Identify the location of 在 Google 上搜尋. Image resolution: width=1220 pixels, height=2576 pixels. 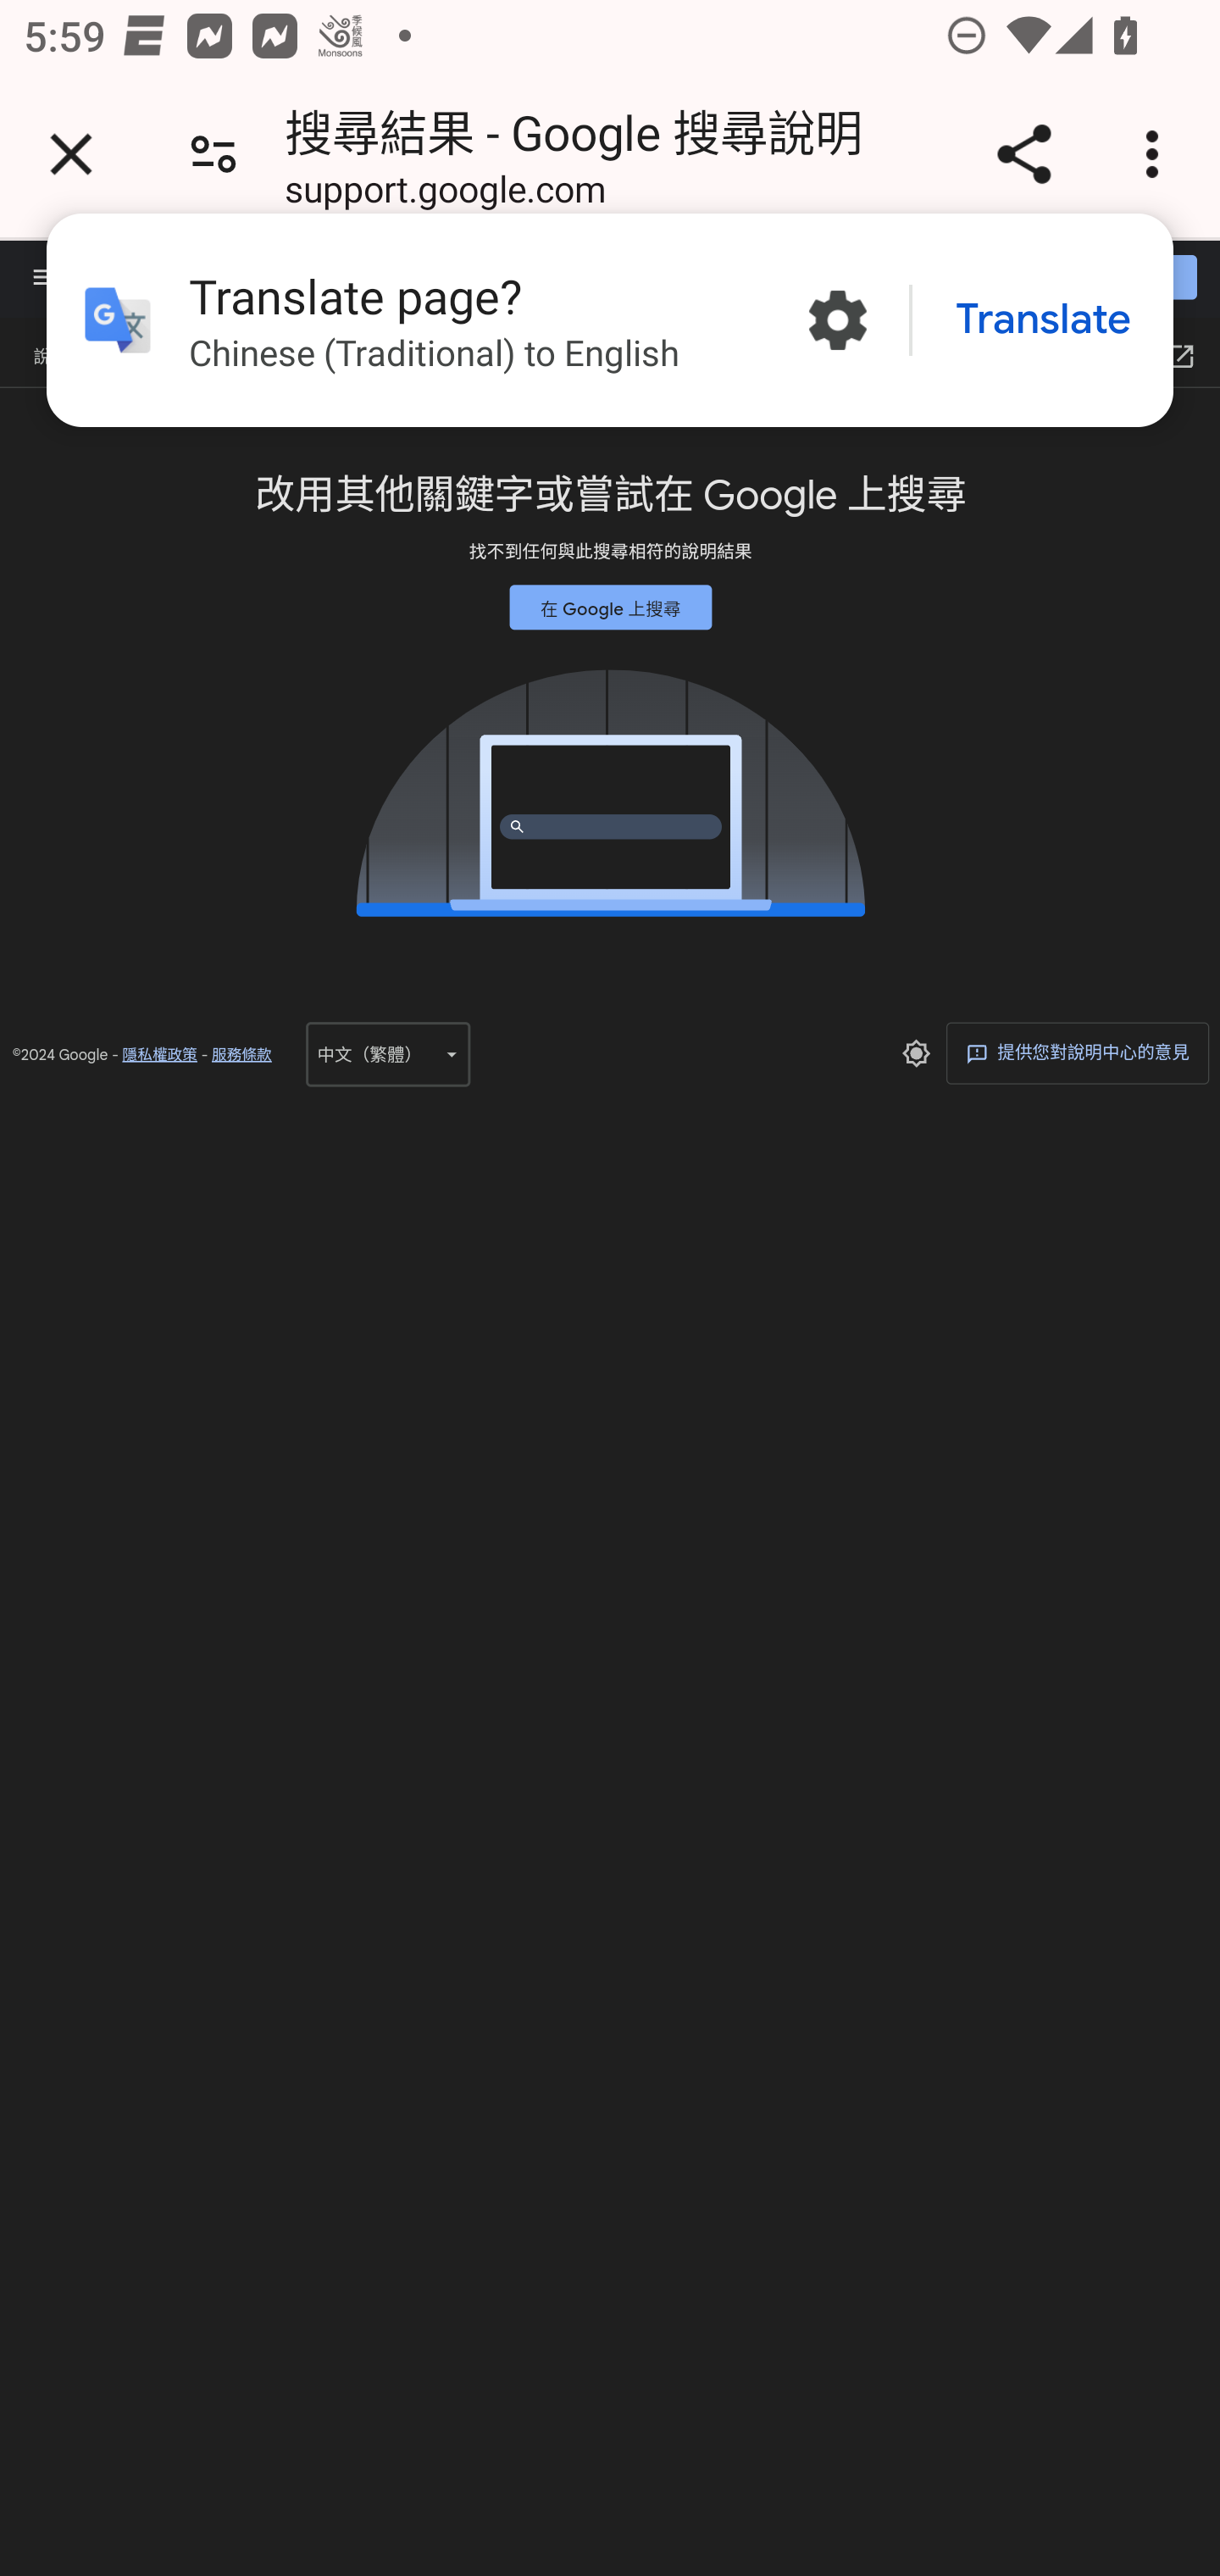
(610, 607).